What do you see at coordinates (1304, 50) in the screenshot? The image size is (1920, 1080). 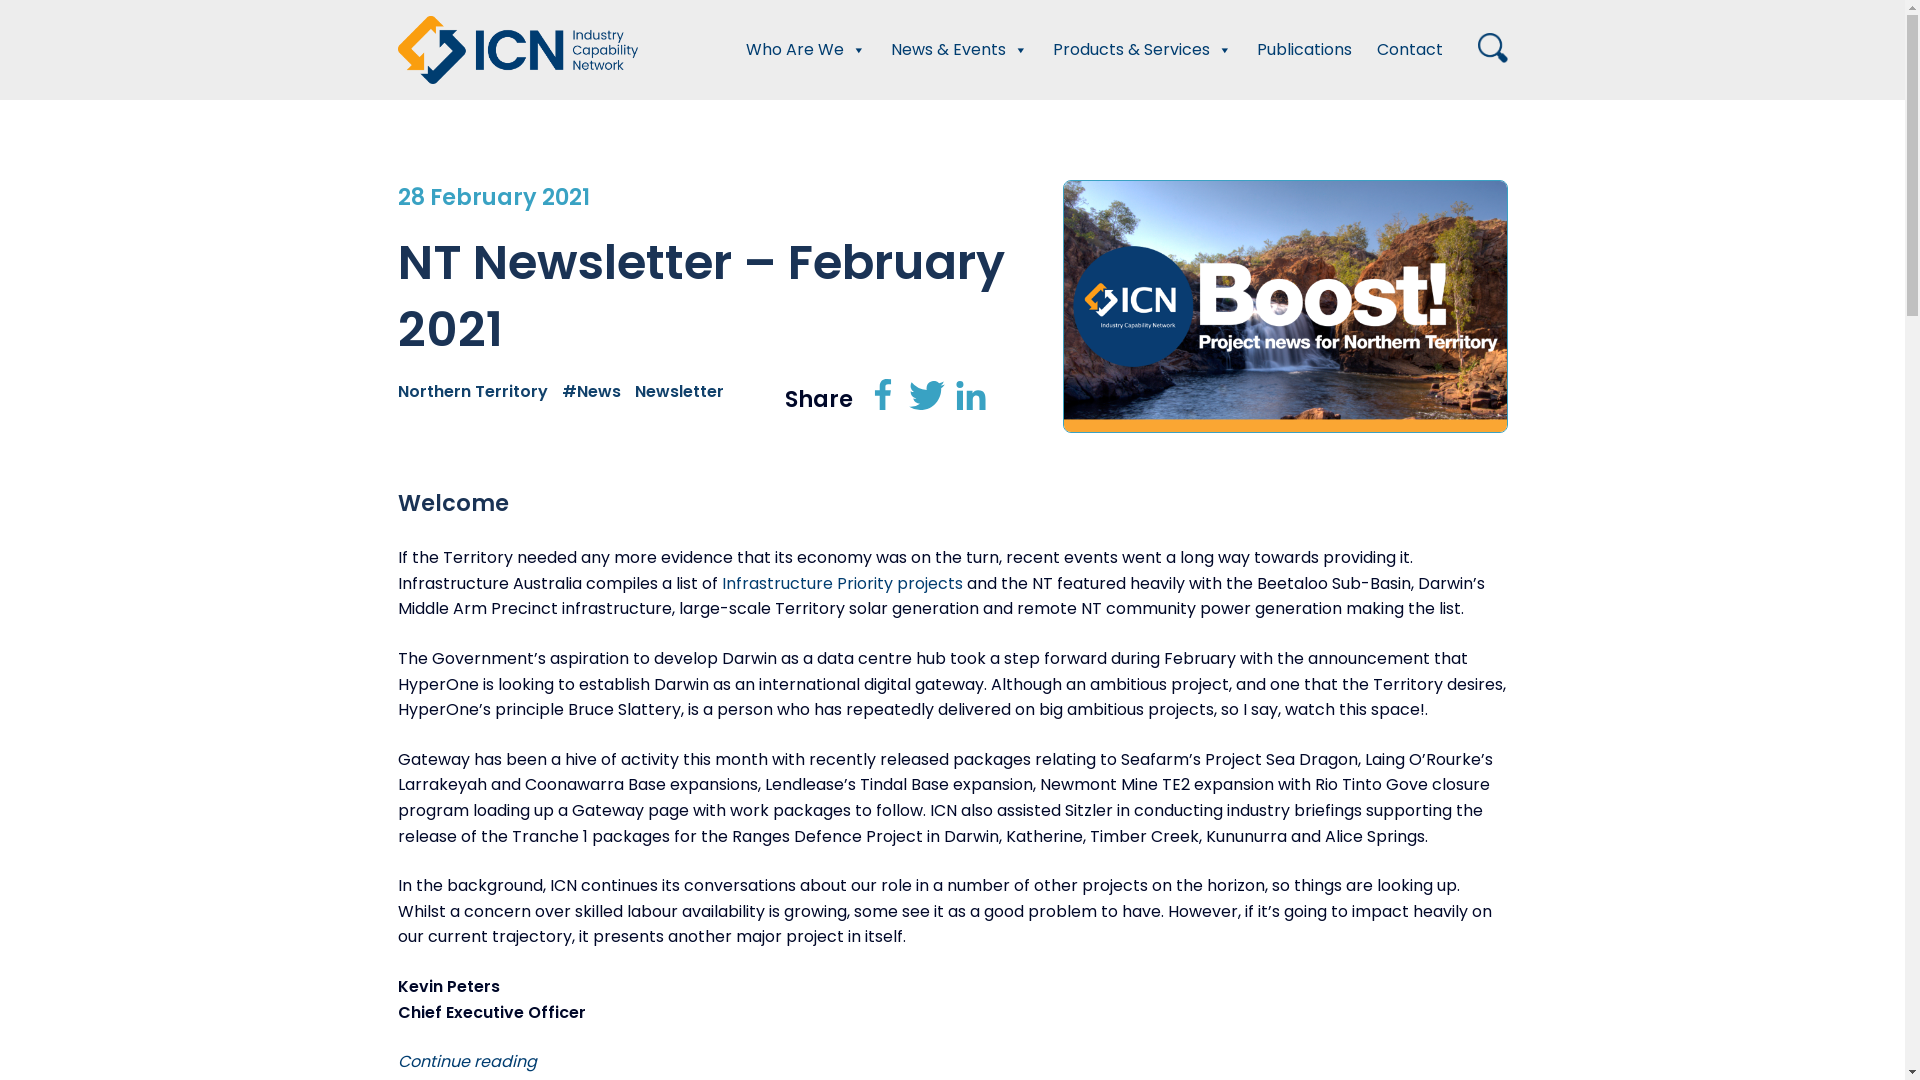 I see `Publications` at bounding box center [1304, 50].